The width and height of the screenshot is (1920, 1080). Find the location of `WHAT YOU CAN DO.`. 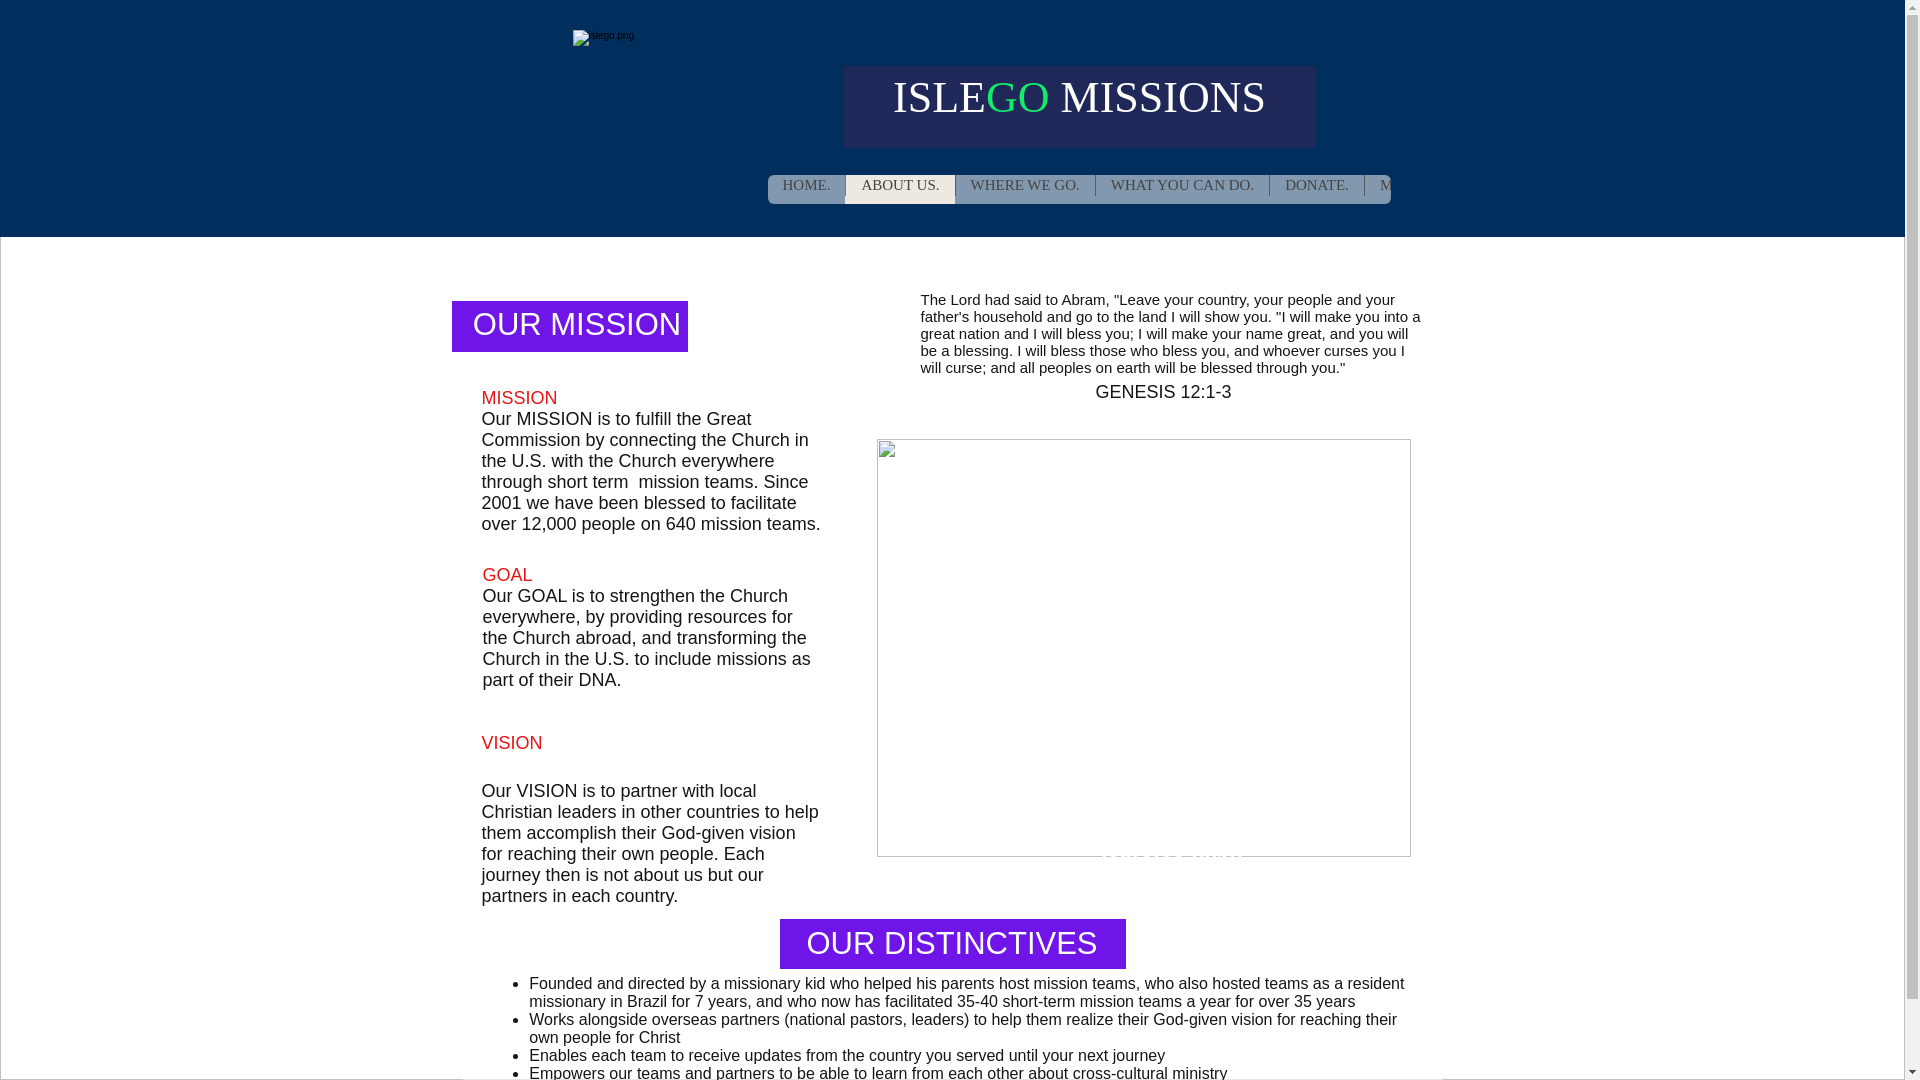

WHAT YOU CAN DO. is located at coordinates (1182, 189).